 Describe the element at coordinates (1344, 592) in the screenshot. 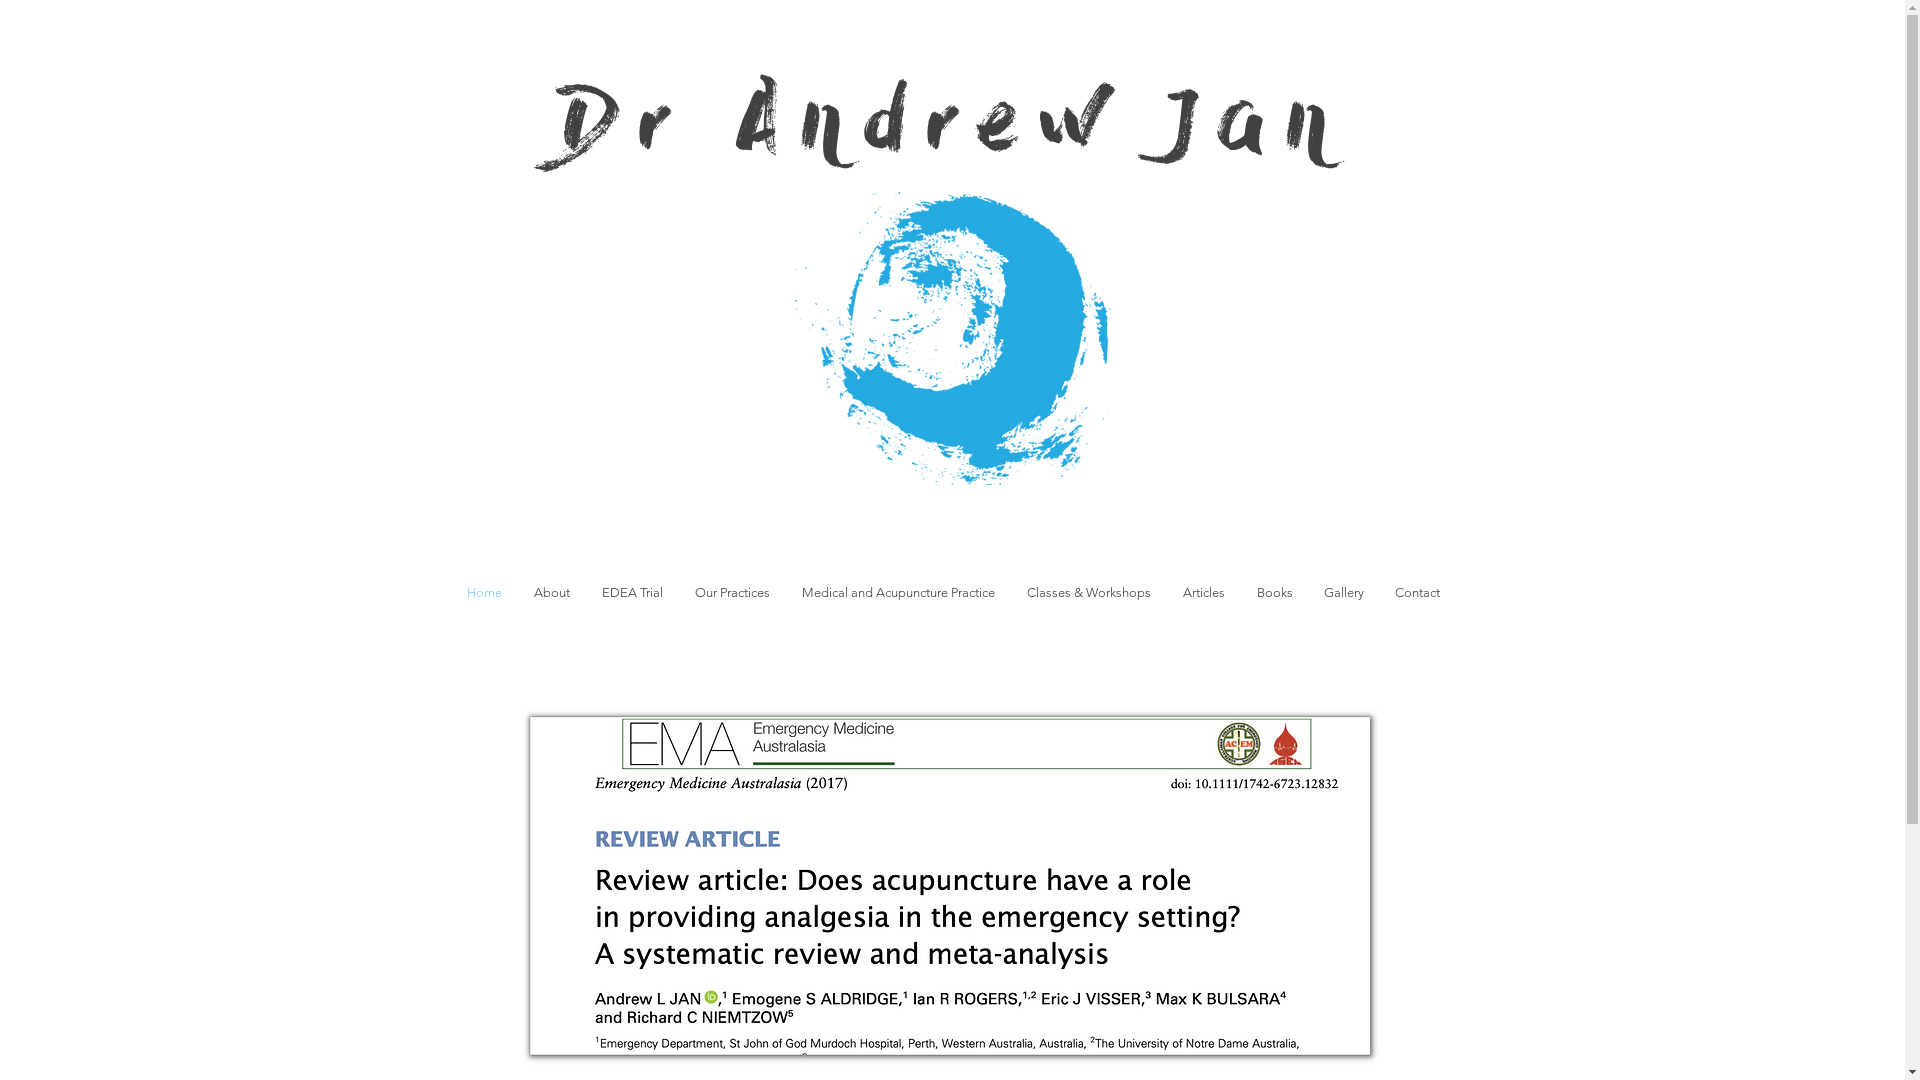

I see `Gallery` at that location.